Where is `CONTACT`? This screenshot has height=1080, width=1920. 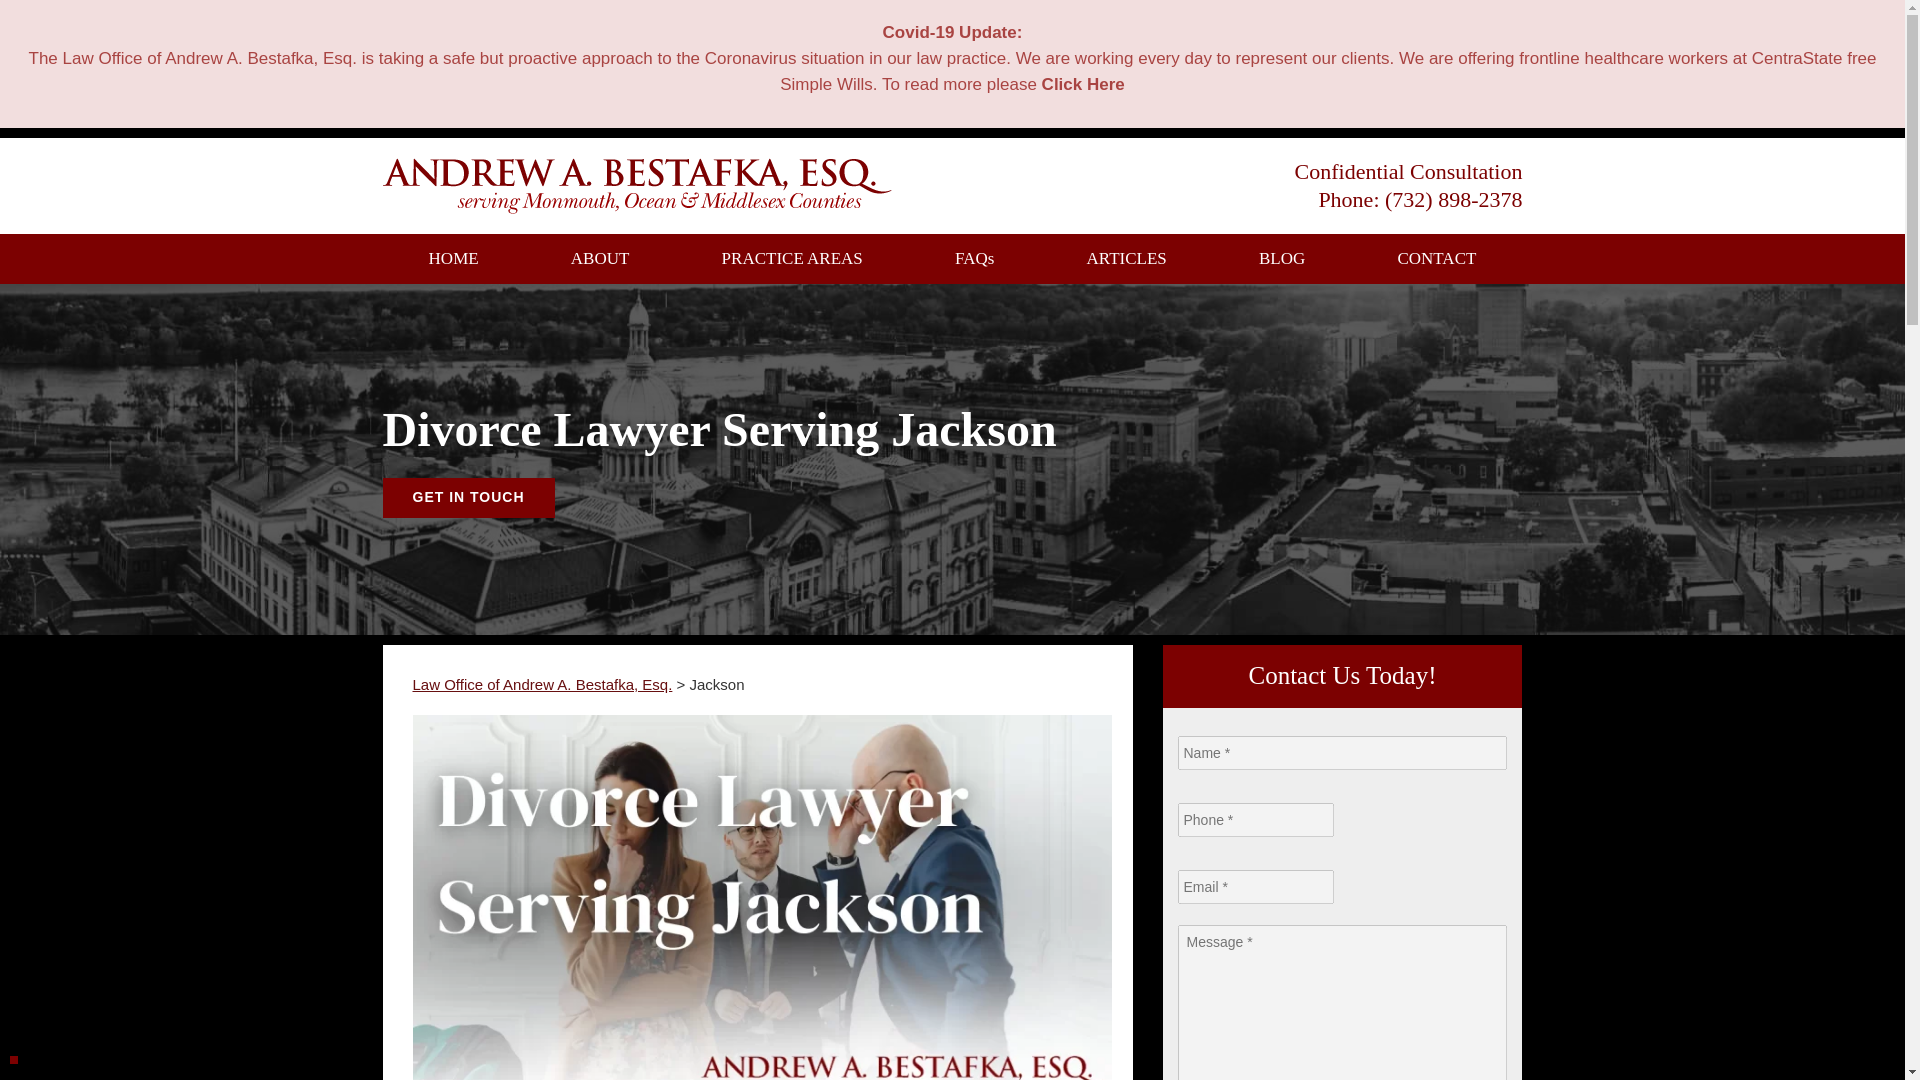 CONTACT is located at coordinates (1436, 259).